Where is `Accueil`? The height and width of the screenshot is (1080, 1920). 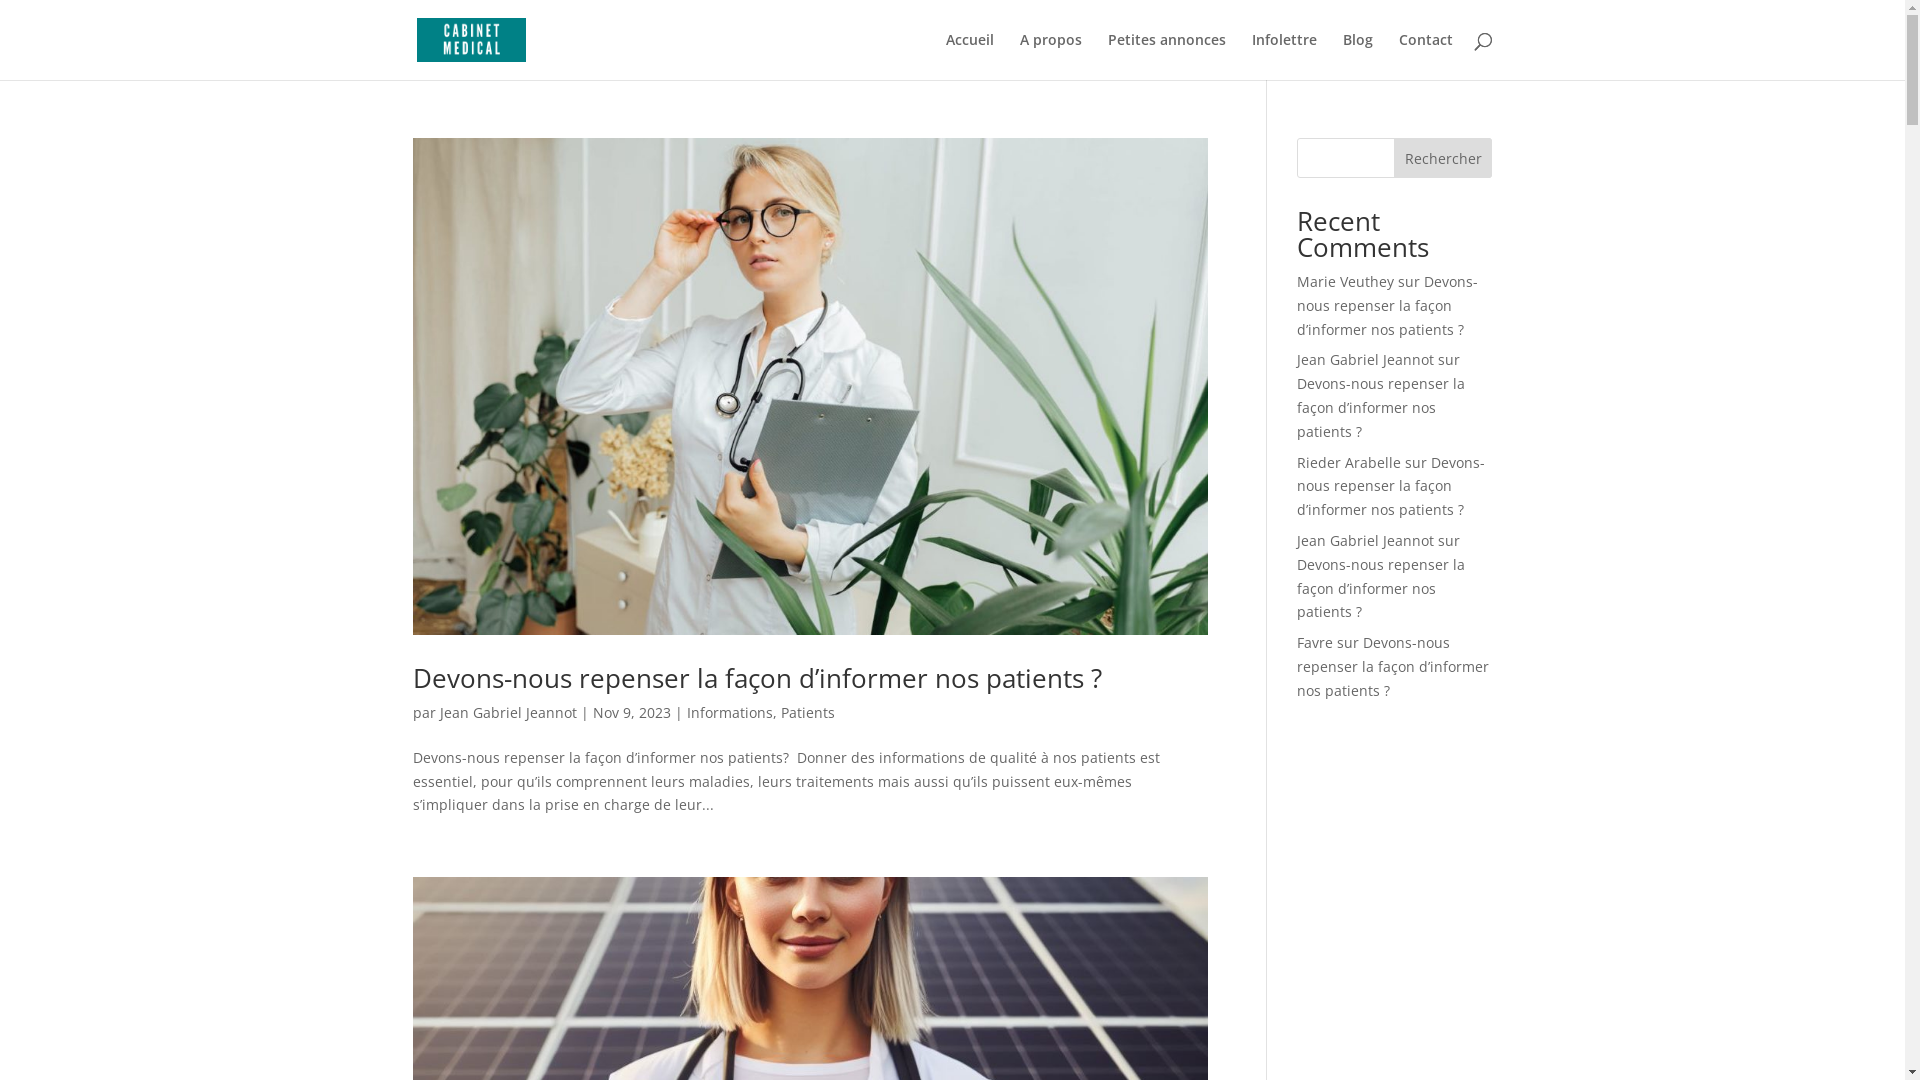 Accueil is located at coordinates (970, 56).